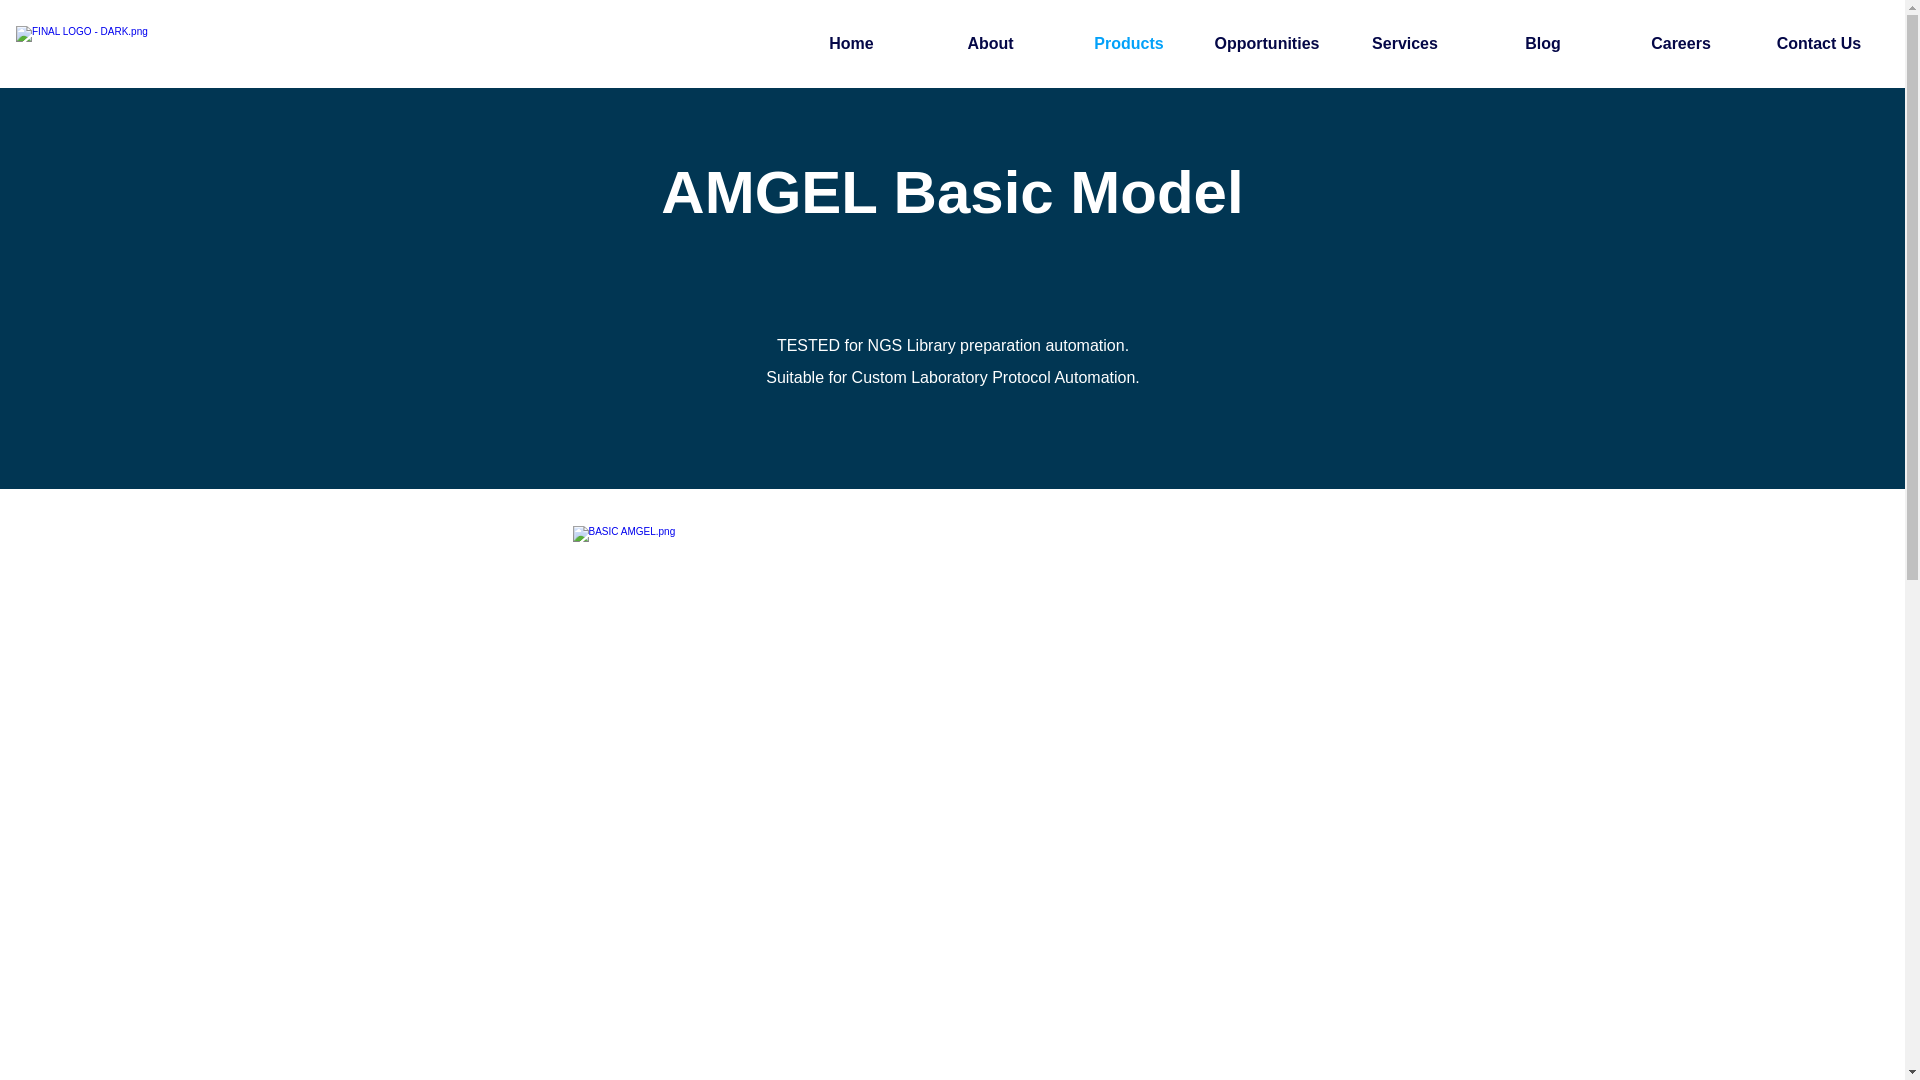  I want to click on Services, so click(1405, 43).